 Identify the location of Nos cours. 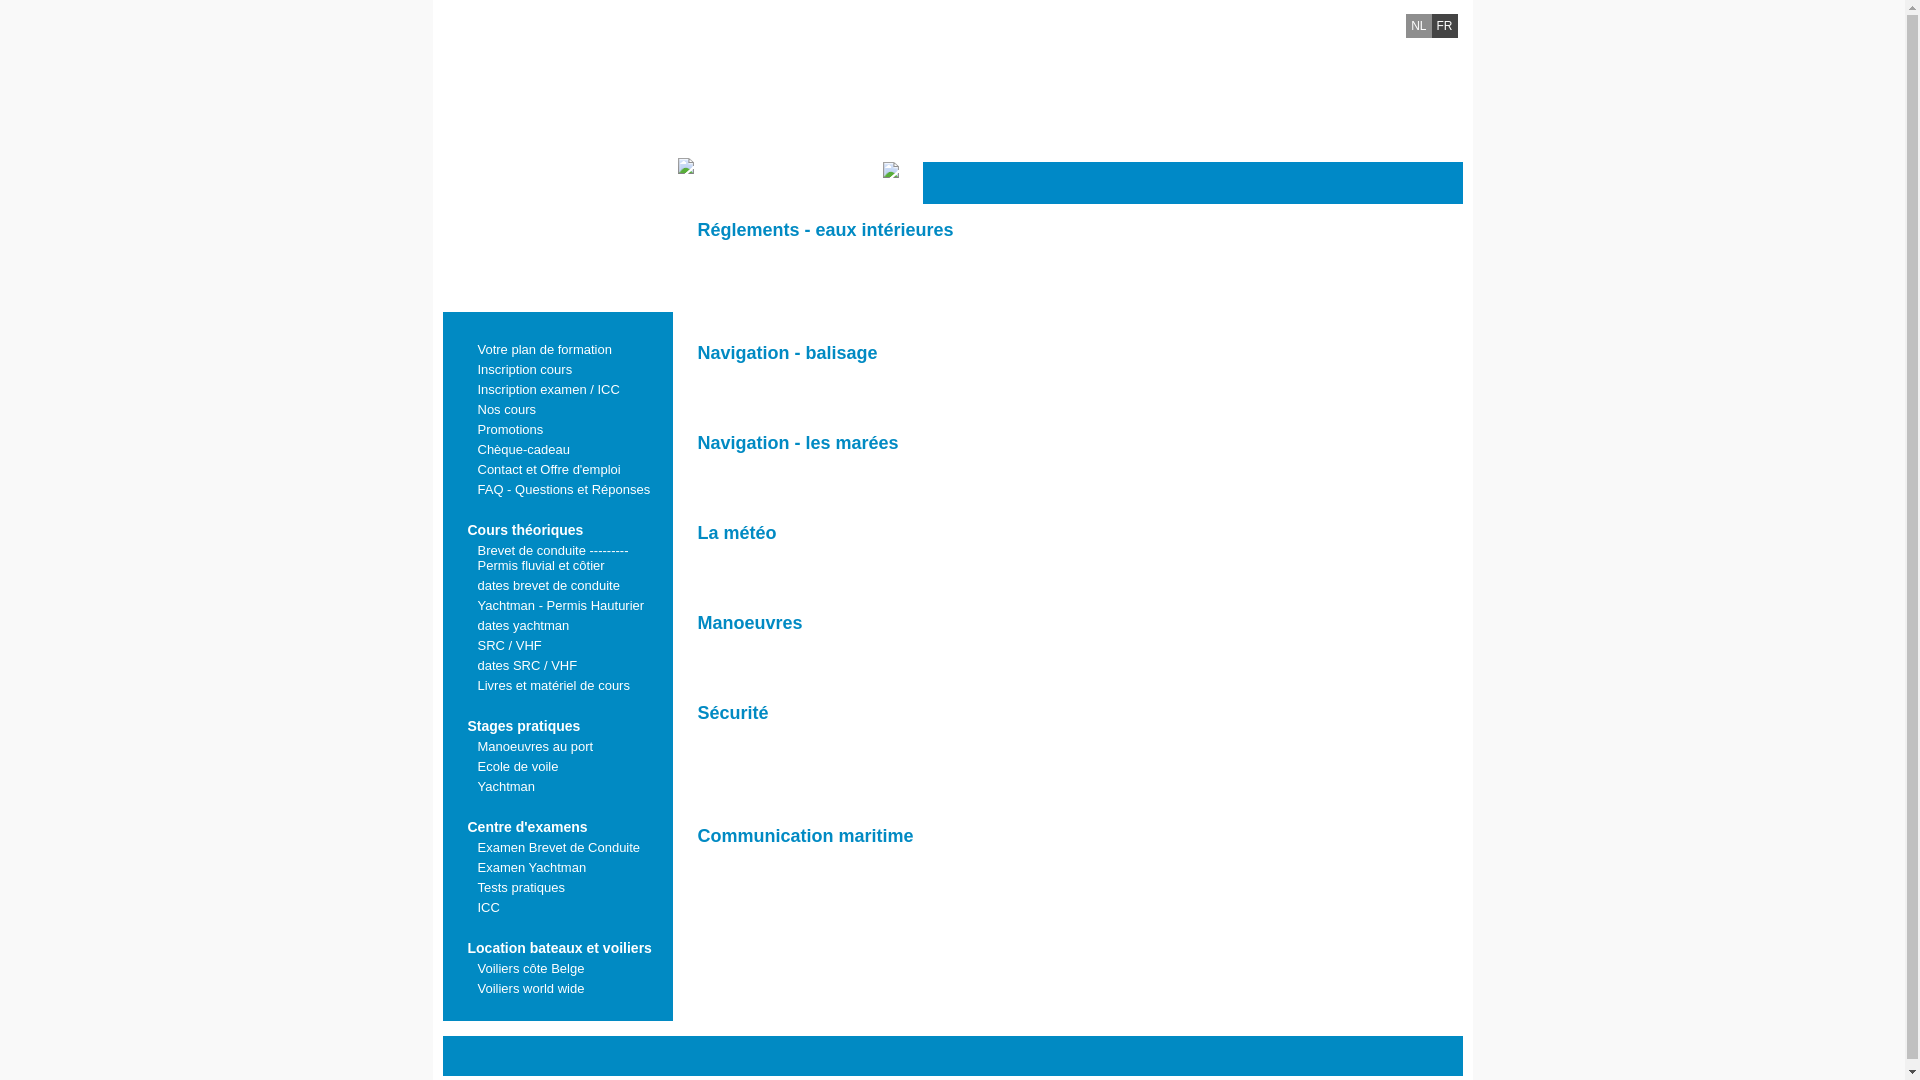
(557, 407).